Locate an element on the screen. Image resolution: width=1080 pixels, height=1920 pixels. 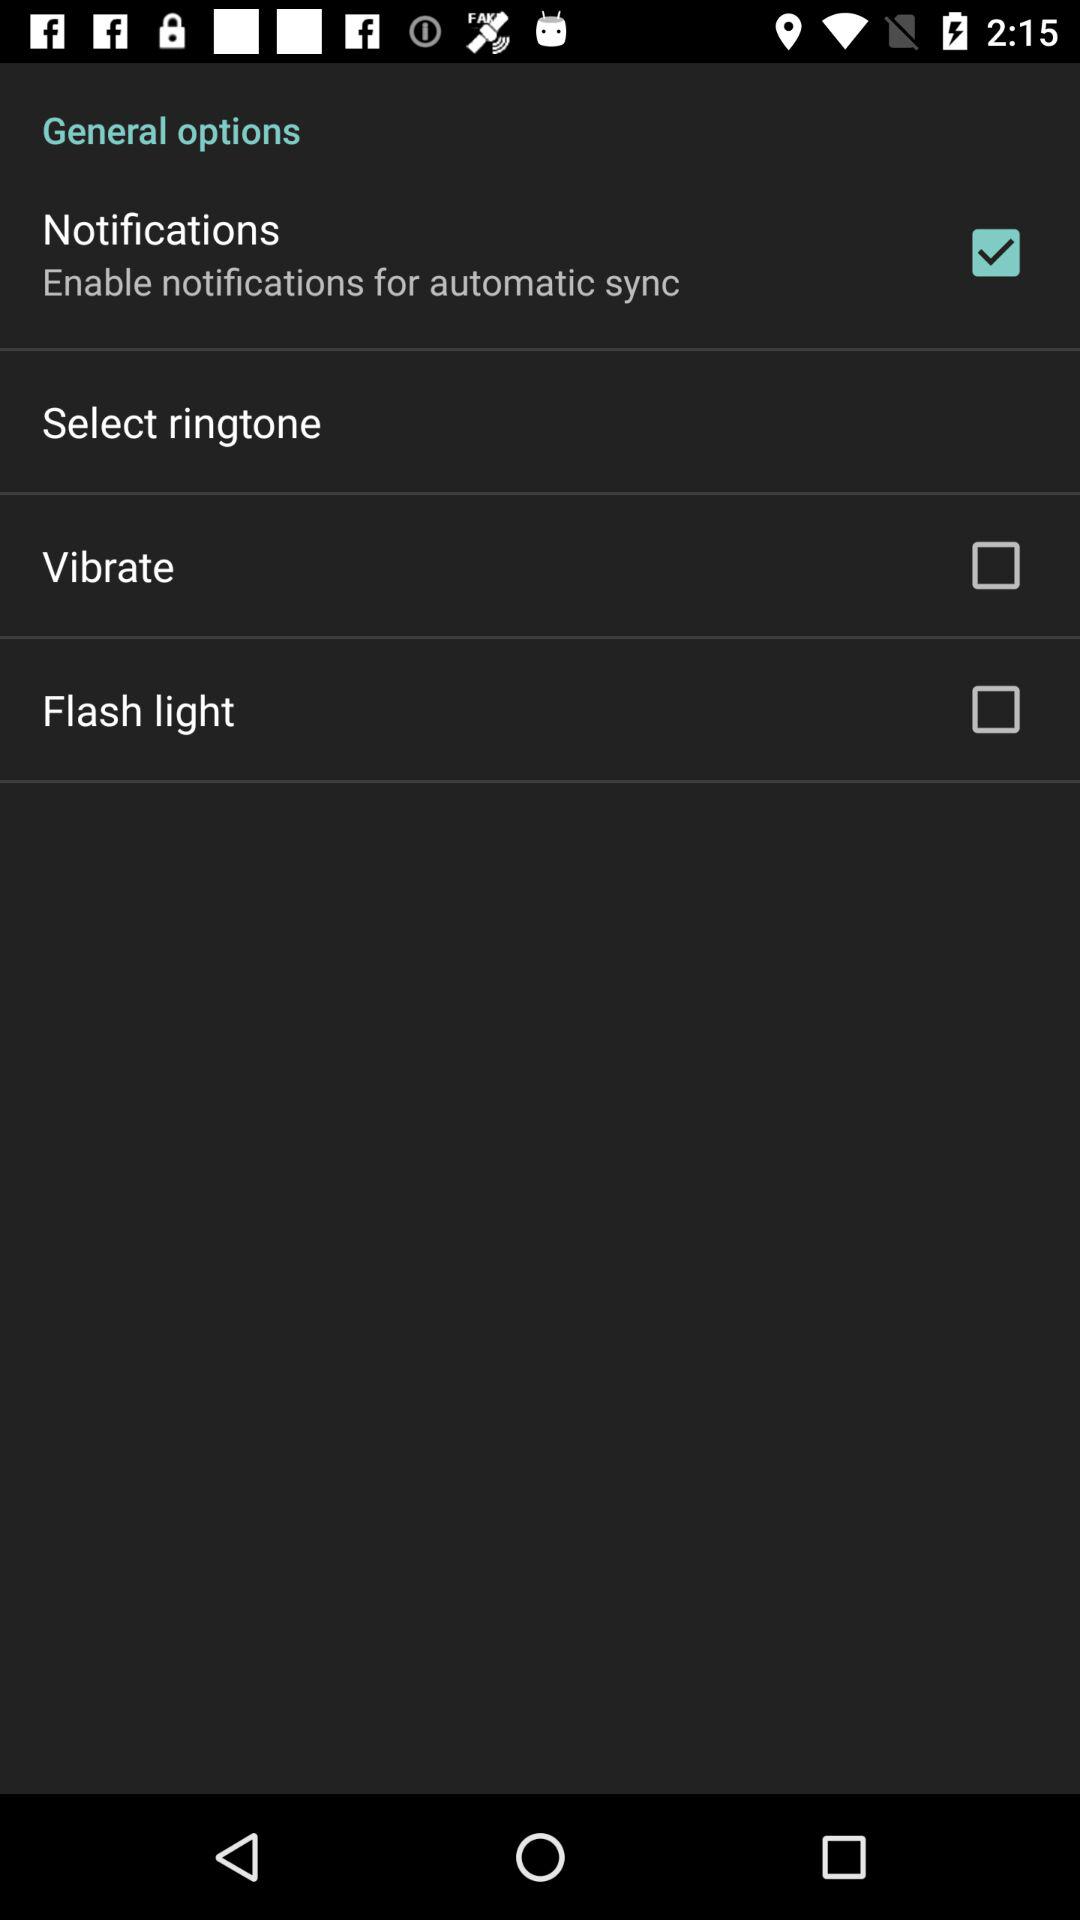
turn off enable notifications for item is located at coordinates (361, 280).